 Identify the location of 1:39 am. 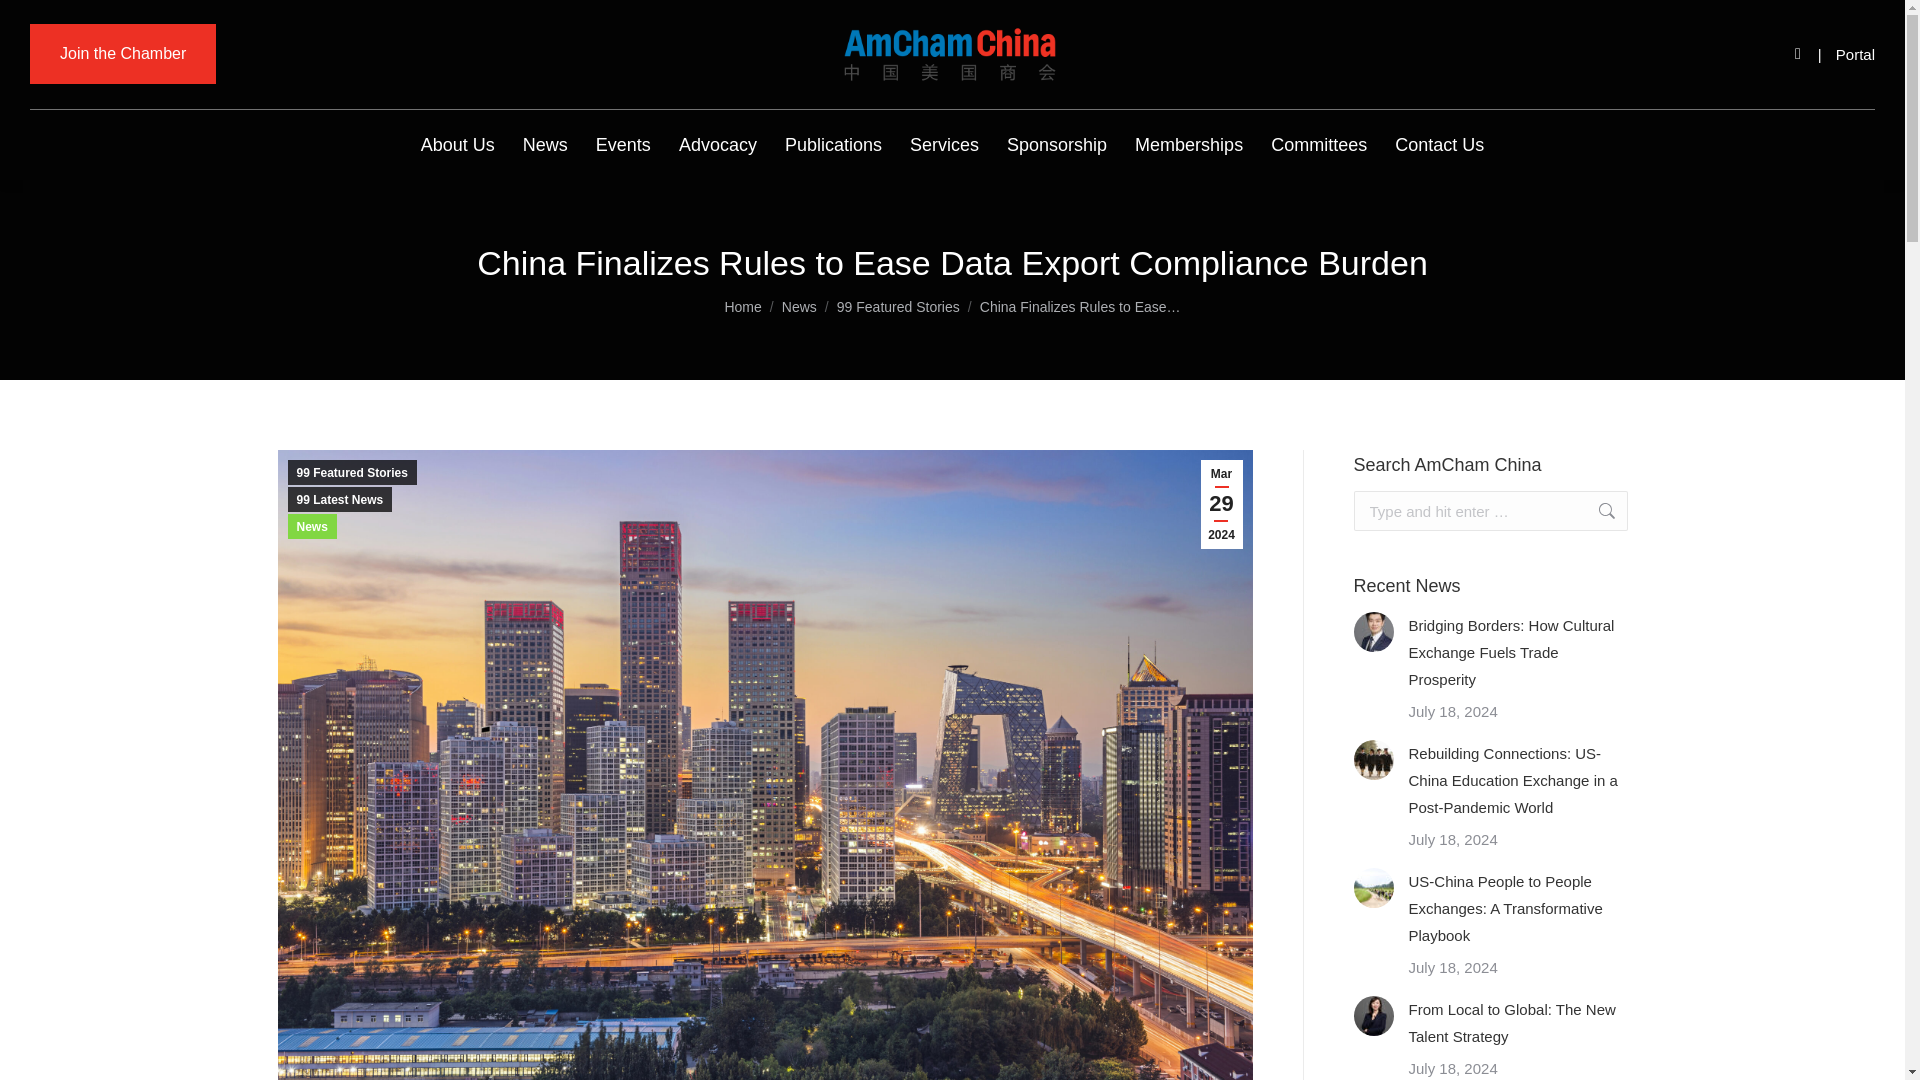
(1221, 504).